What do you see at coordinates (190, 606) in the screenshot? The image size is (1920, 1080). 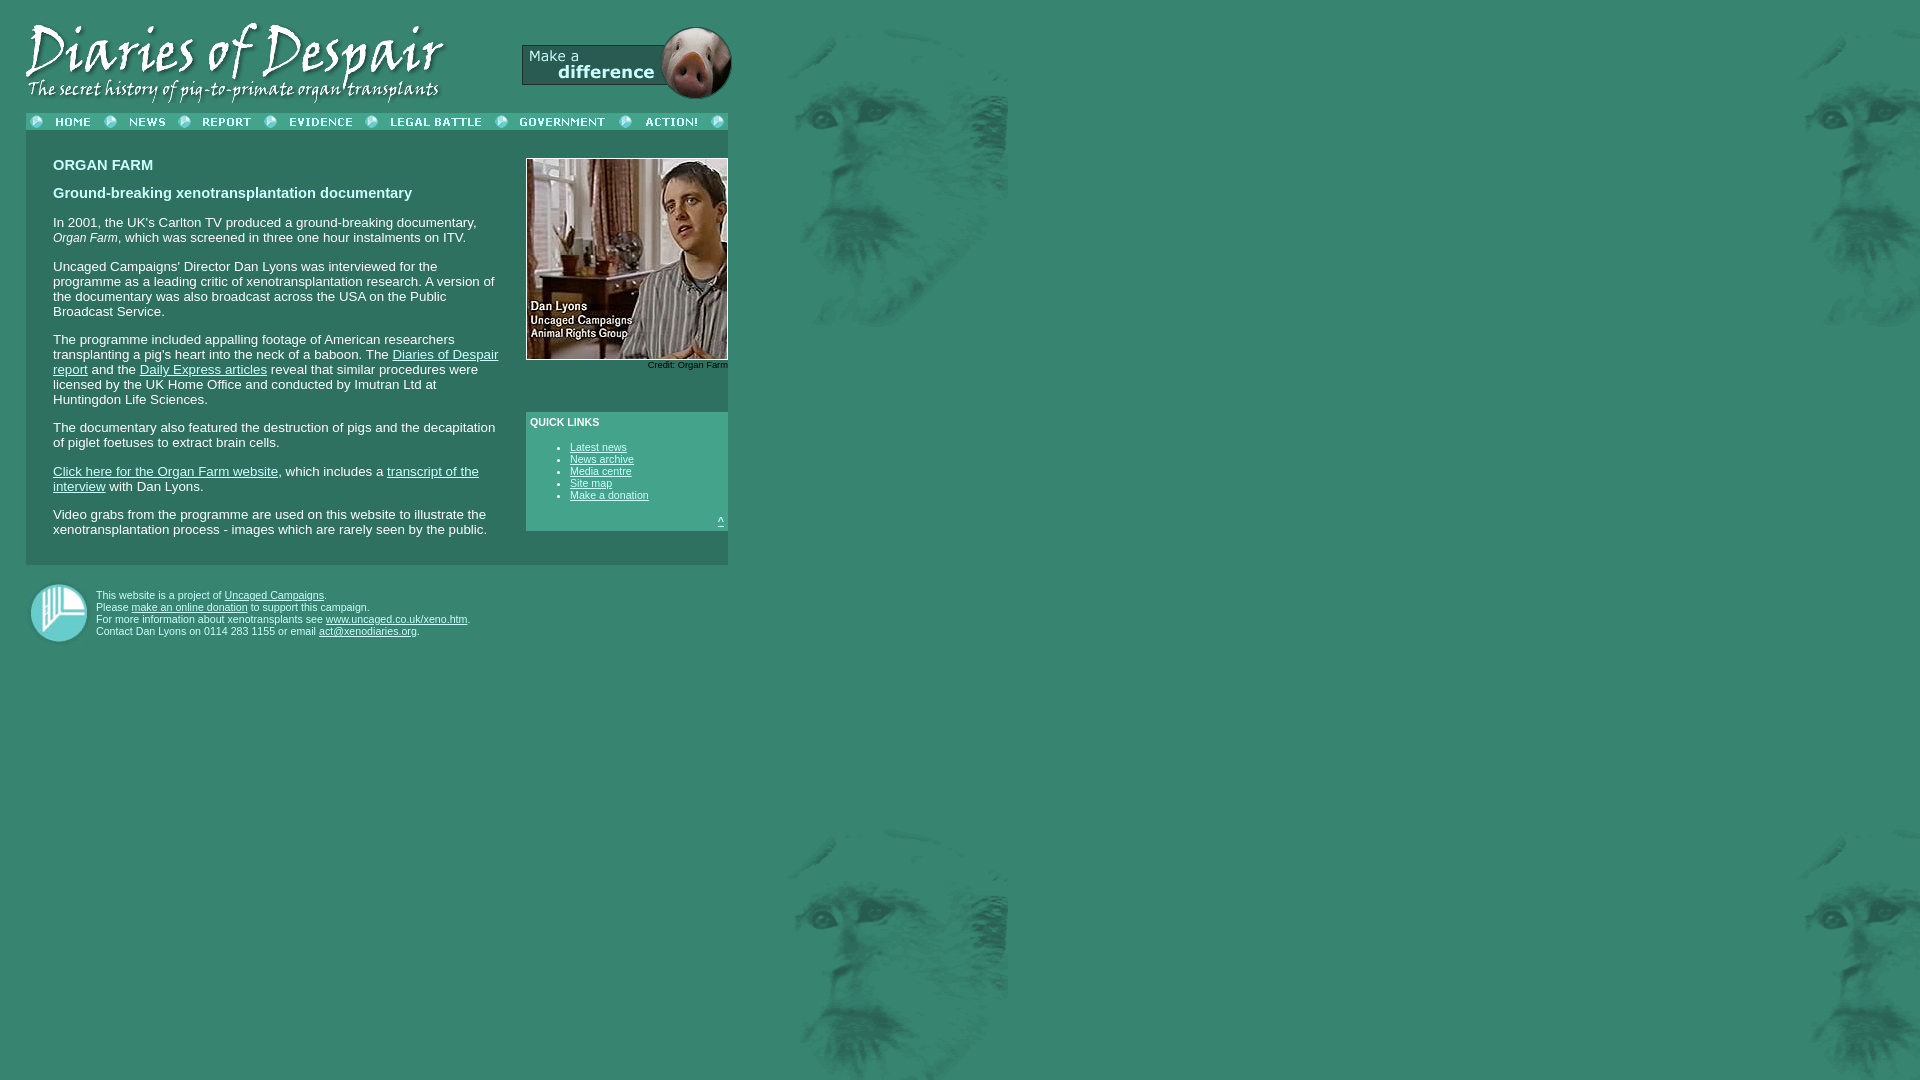 I see `make an online donation` at bounding box center [190, 606].